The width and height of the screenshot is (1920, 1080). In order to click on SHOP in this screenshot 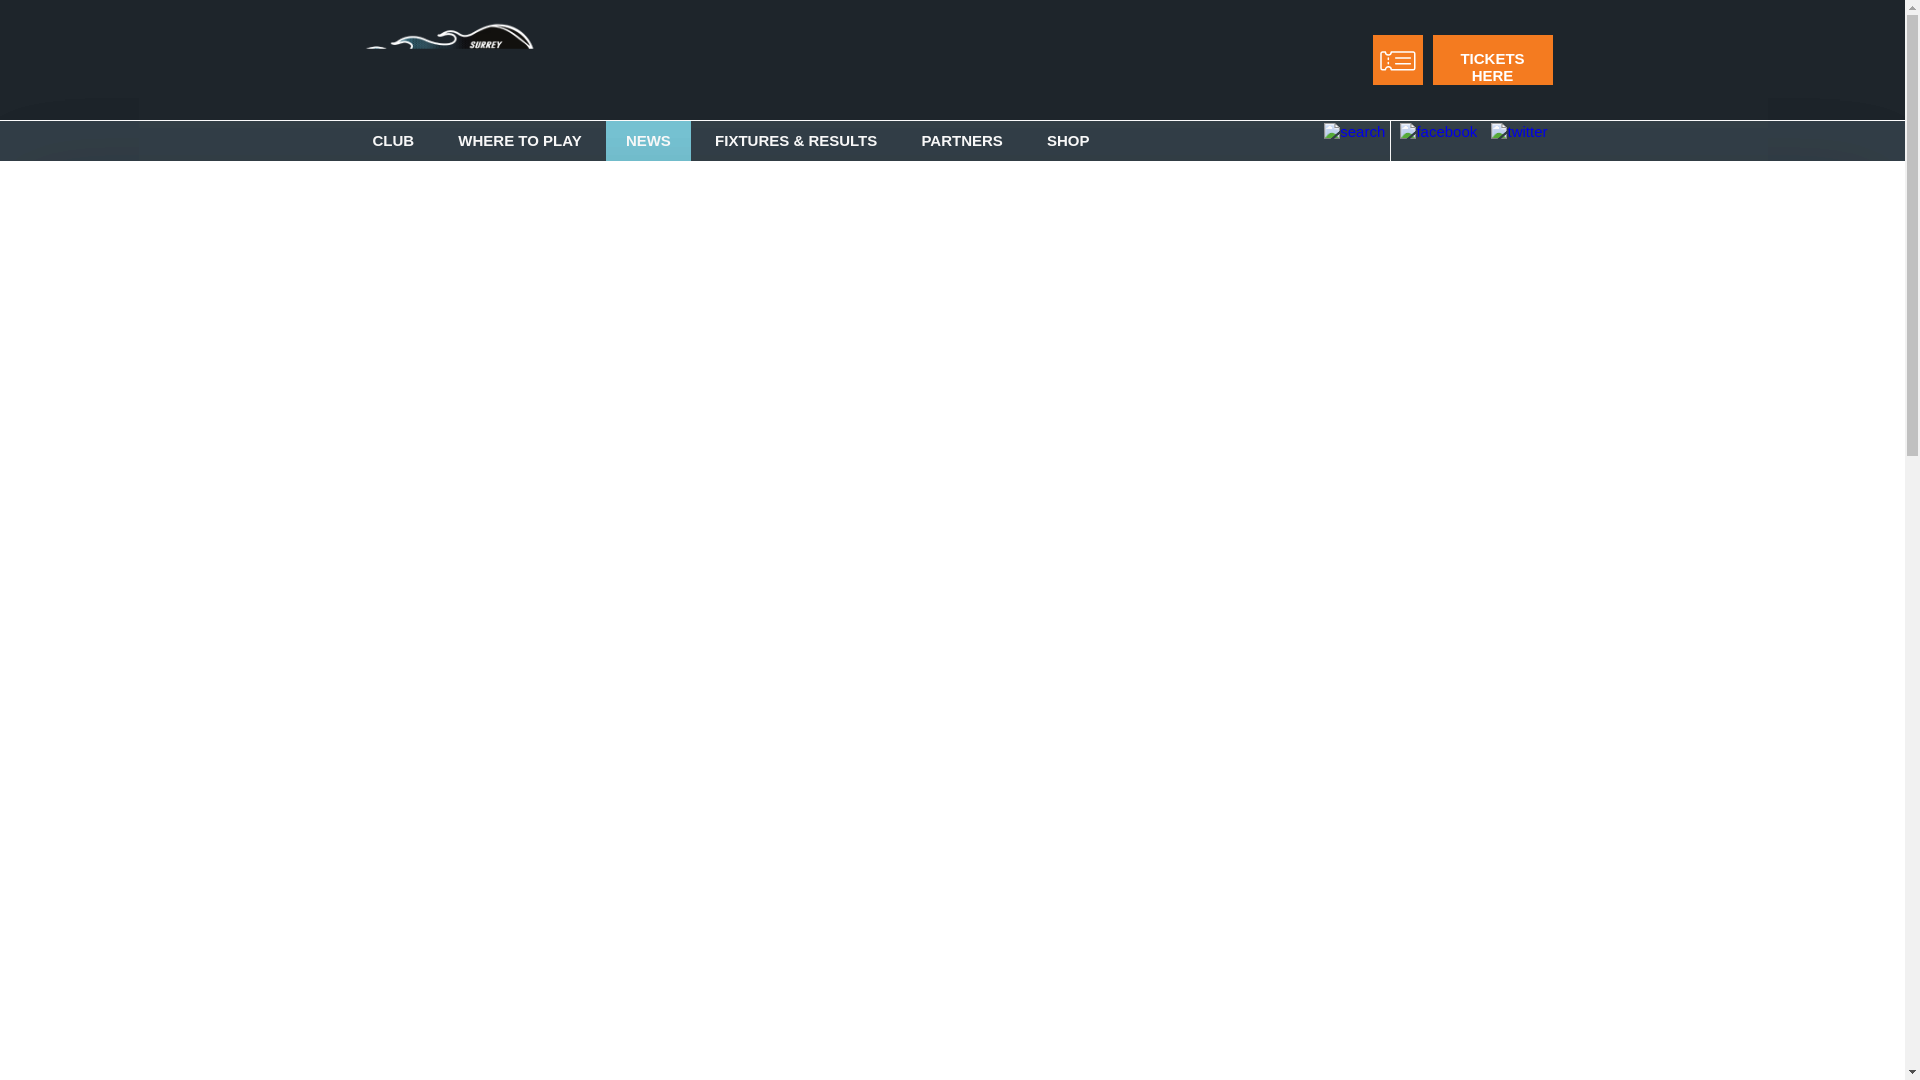, I will do `click(1068, 140)`.